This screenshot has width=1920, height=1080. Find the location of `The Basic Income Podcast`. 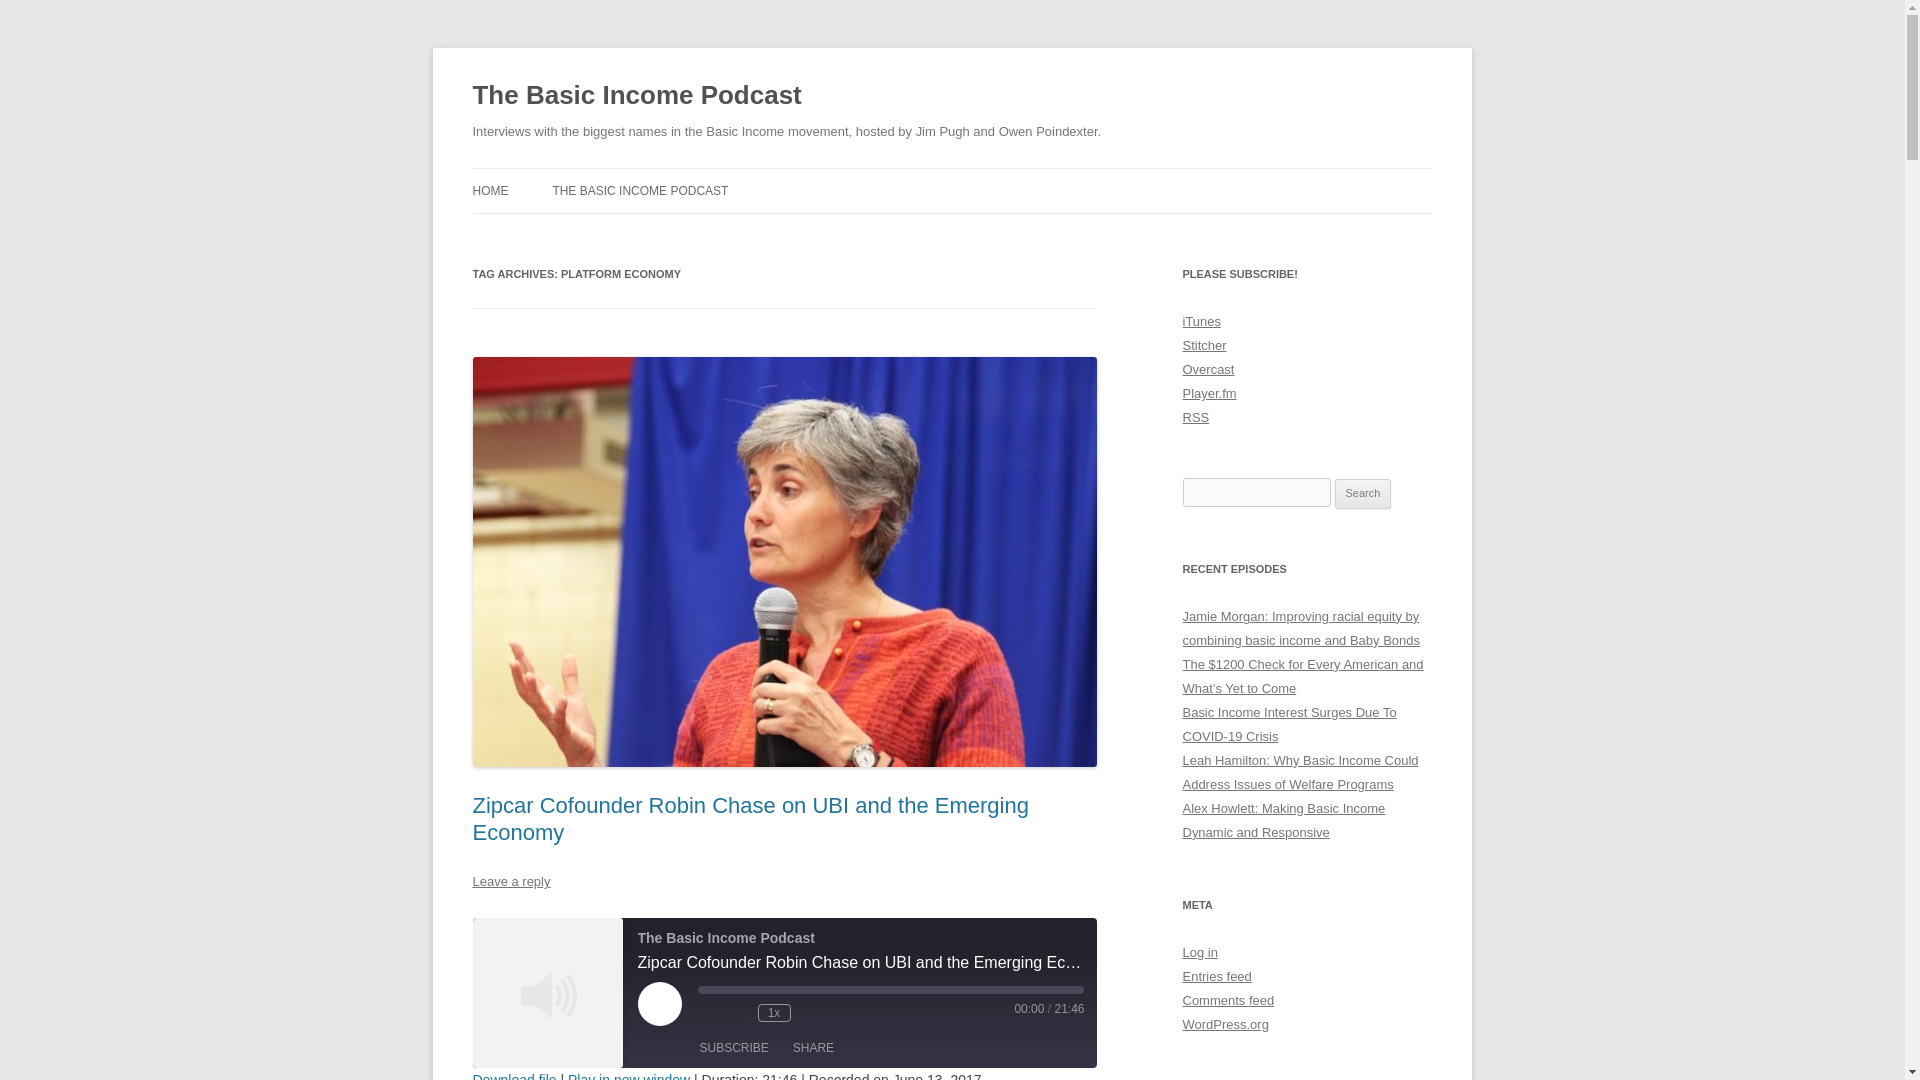

The Basic Income Podcast is located at coordinates (547, 993).